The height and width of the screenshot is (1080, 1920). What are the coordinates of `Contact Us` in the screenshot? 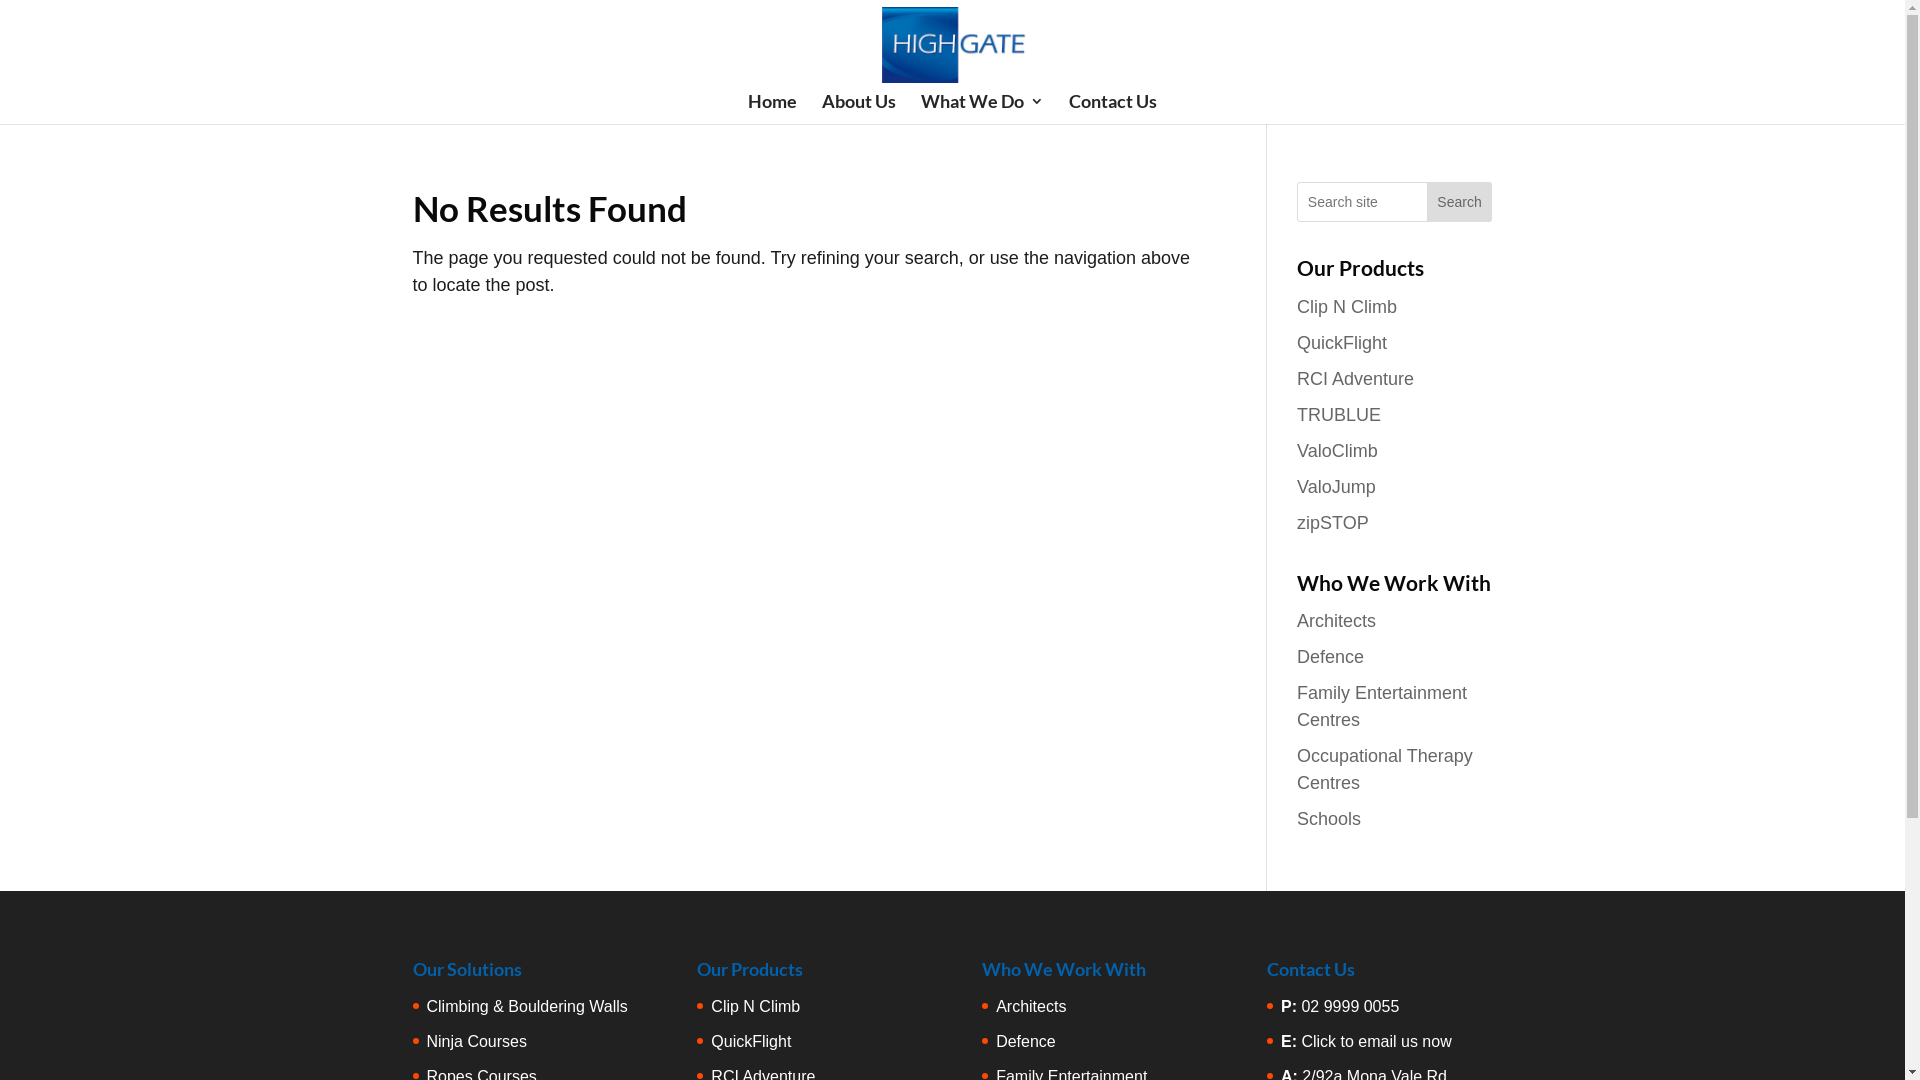 It's located at (1113, 109).